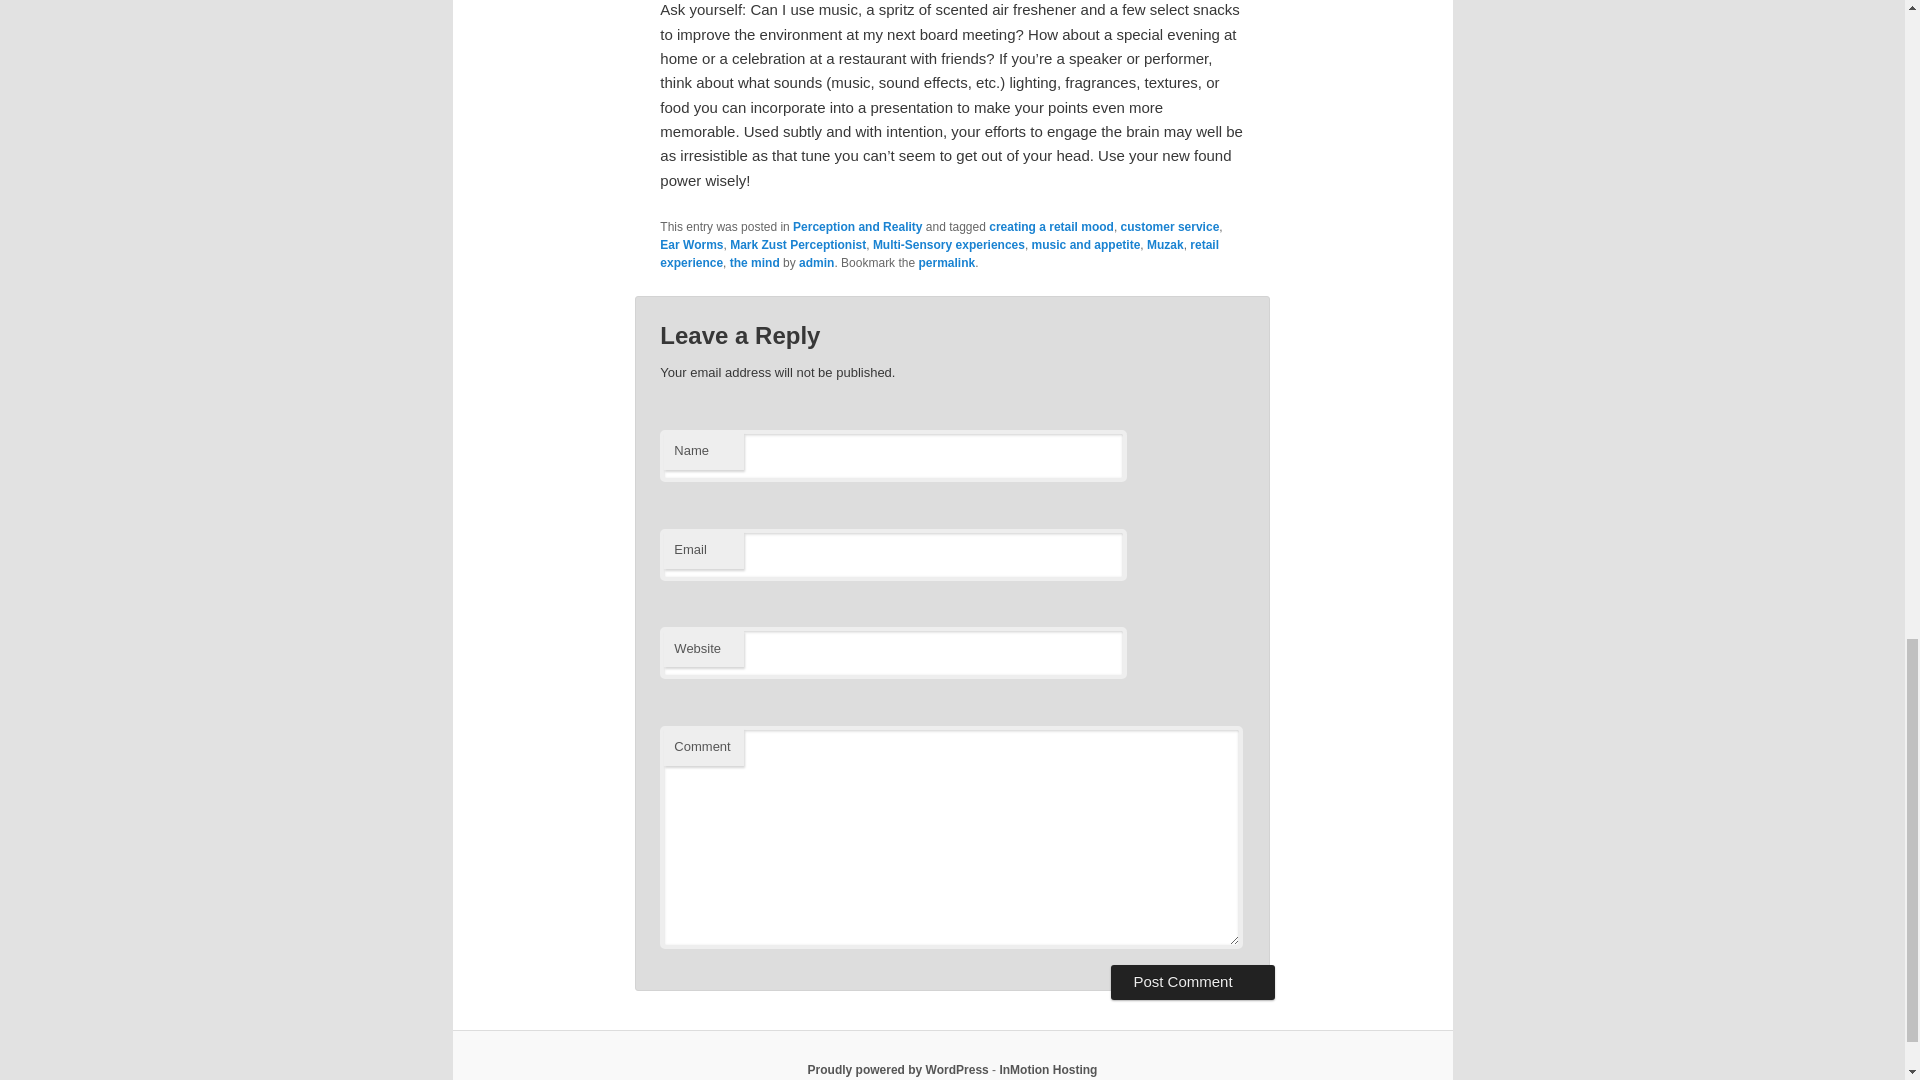  Describe the element at coordinates (949, 244) in the screenshot. I see `Multi-Sensory experiences` at that location.